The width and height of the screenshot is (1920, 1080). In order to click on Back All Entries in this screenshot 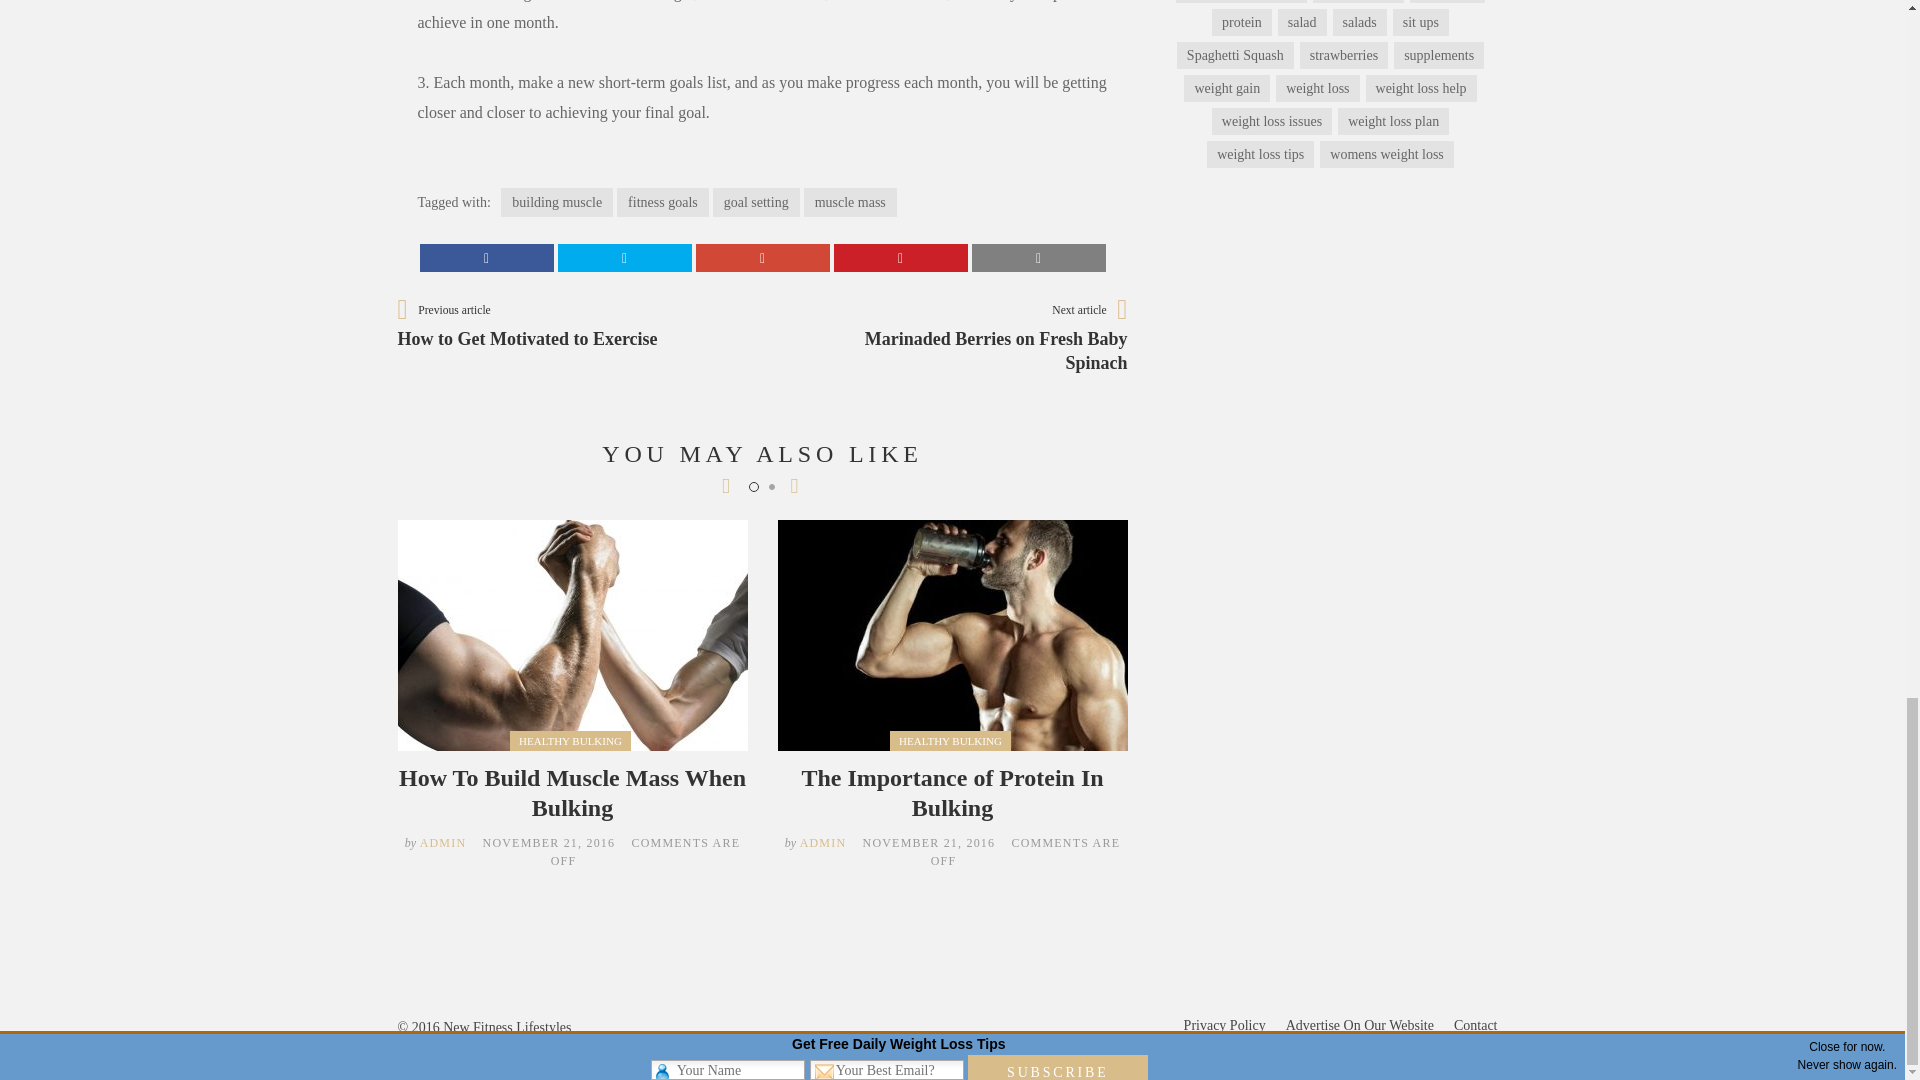, I will do `click(425, 336)`.